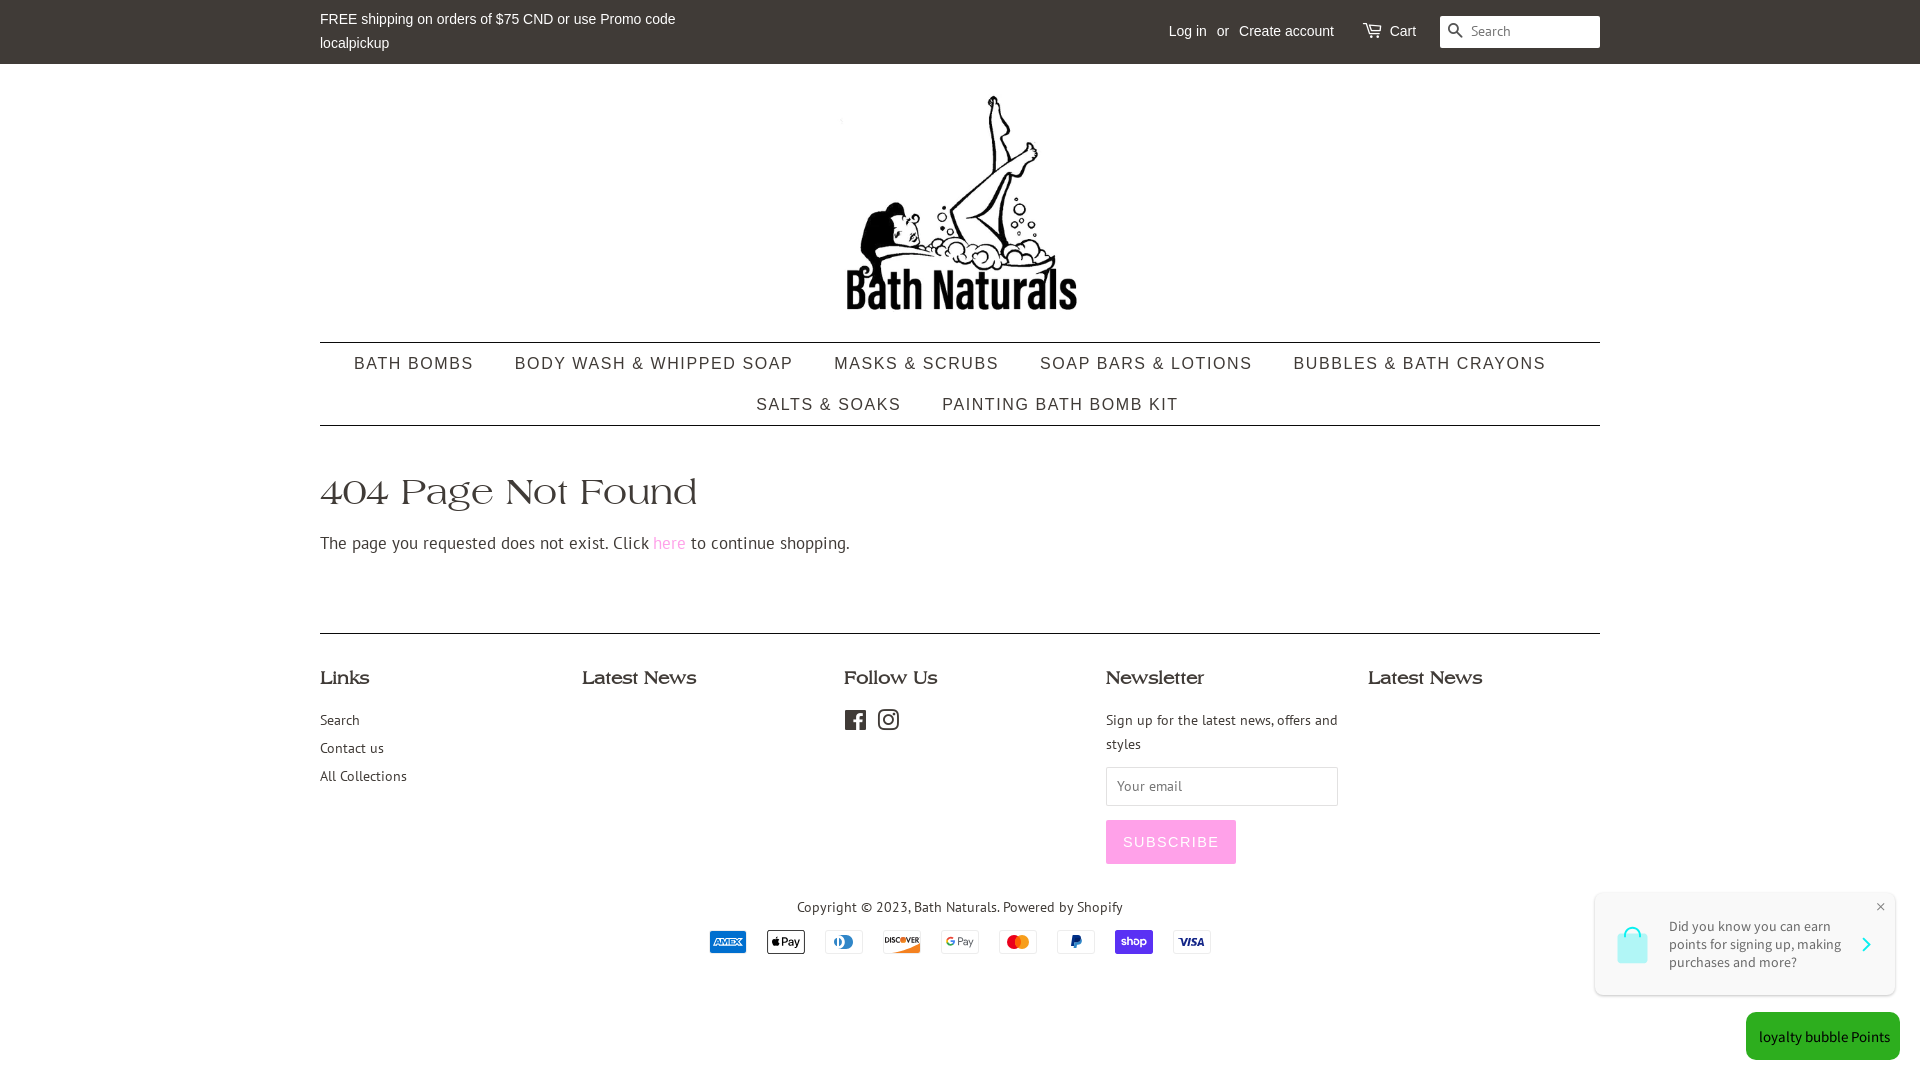 This screenshot has width=1920, height=1080. Describe the element at coordinates (1286, 30) in the screenshot. I see `Create account` at that location.